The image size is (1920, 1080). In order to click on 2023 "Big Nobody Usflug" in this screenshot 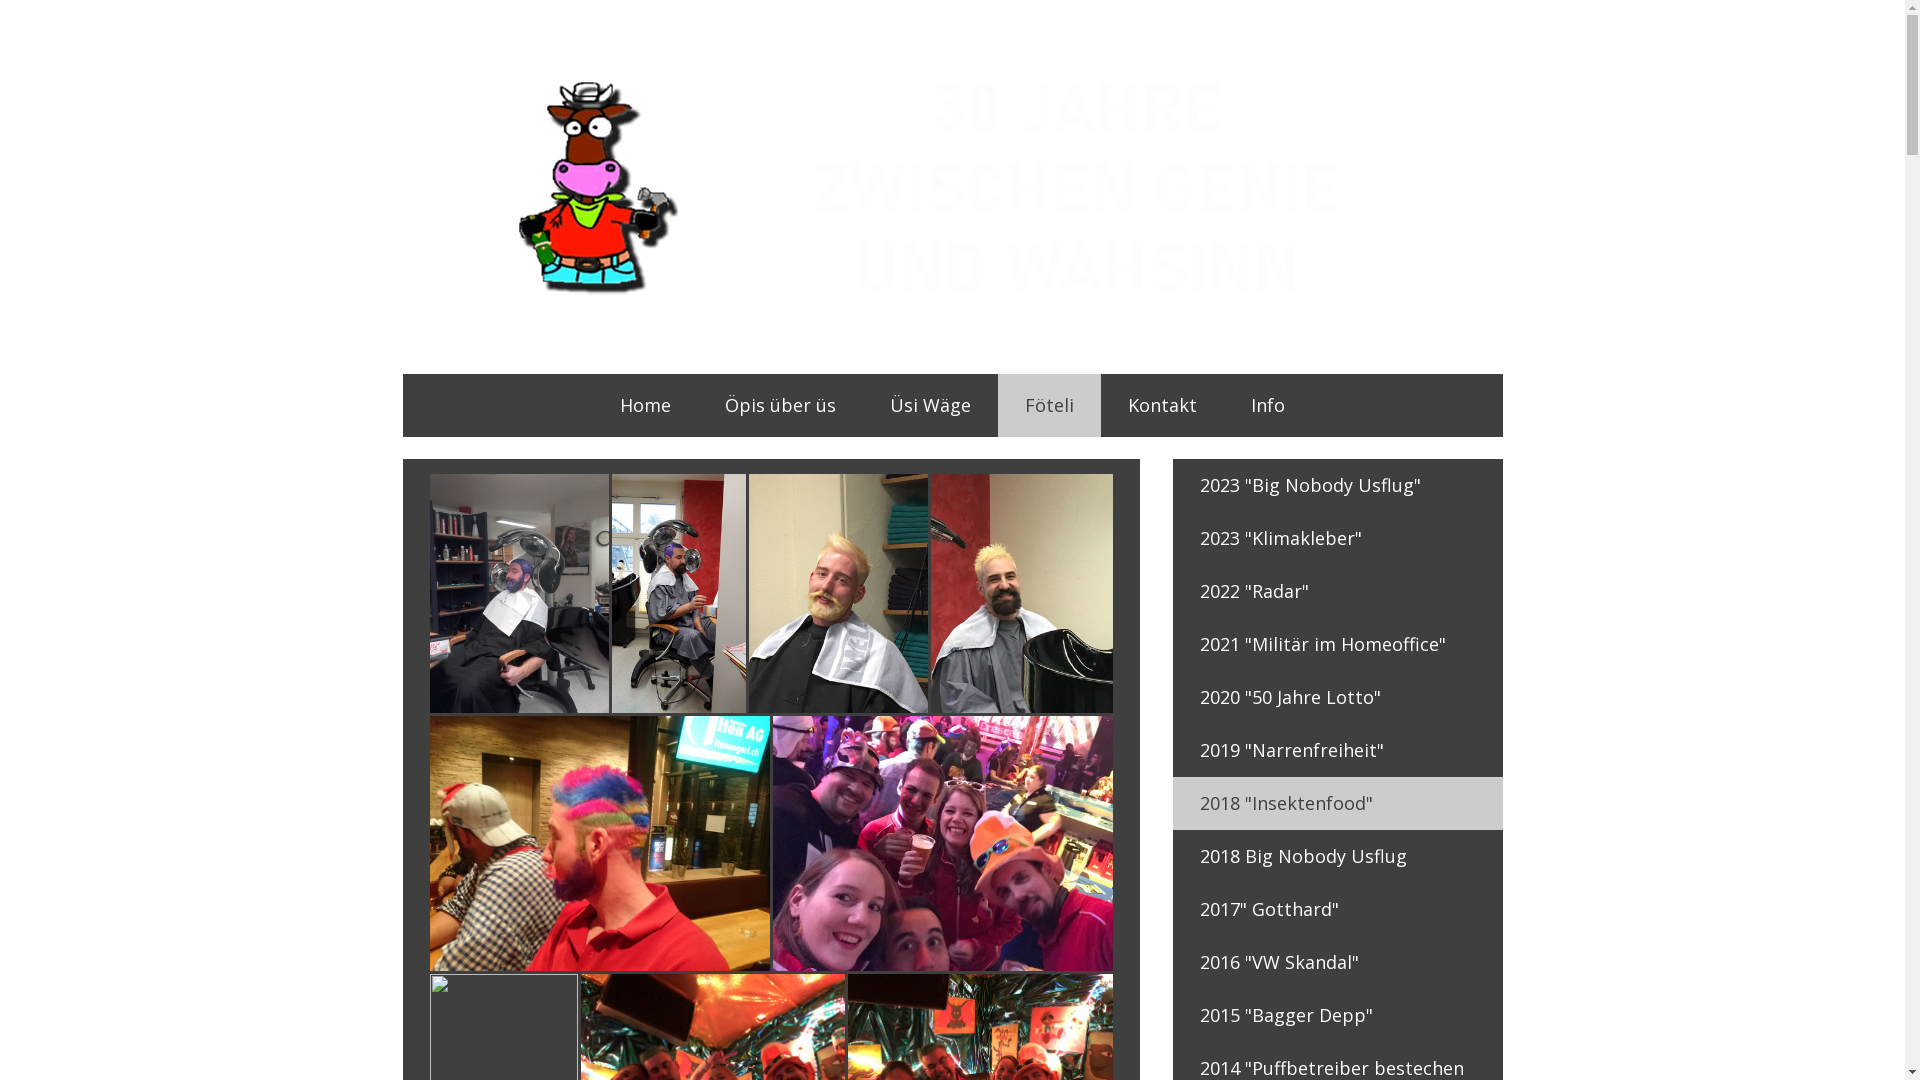, I will do `click(1337, 486)`.